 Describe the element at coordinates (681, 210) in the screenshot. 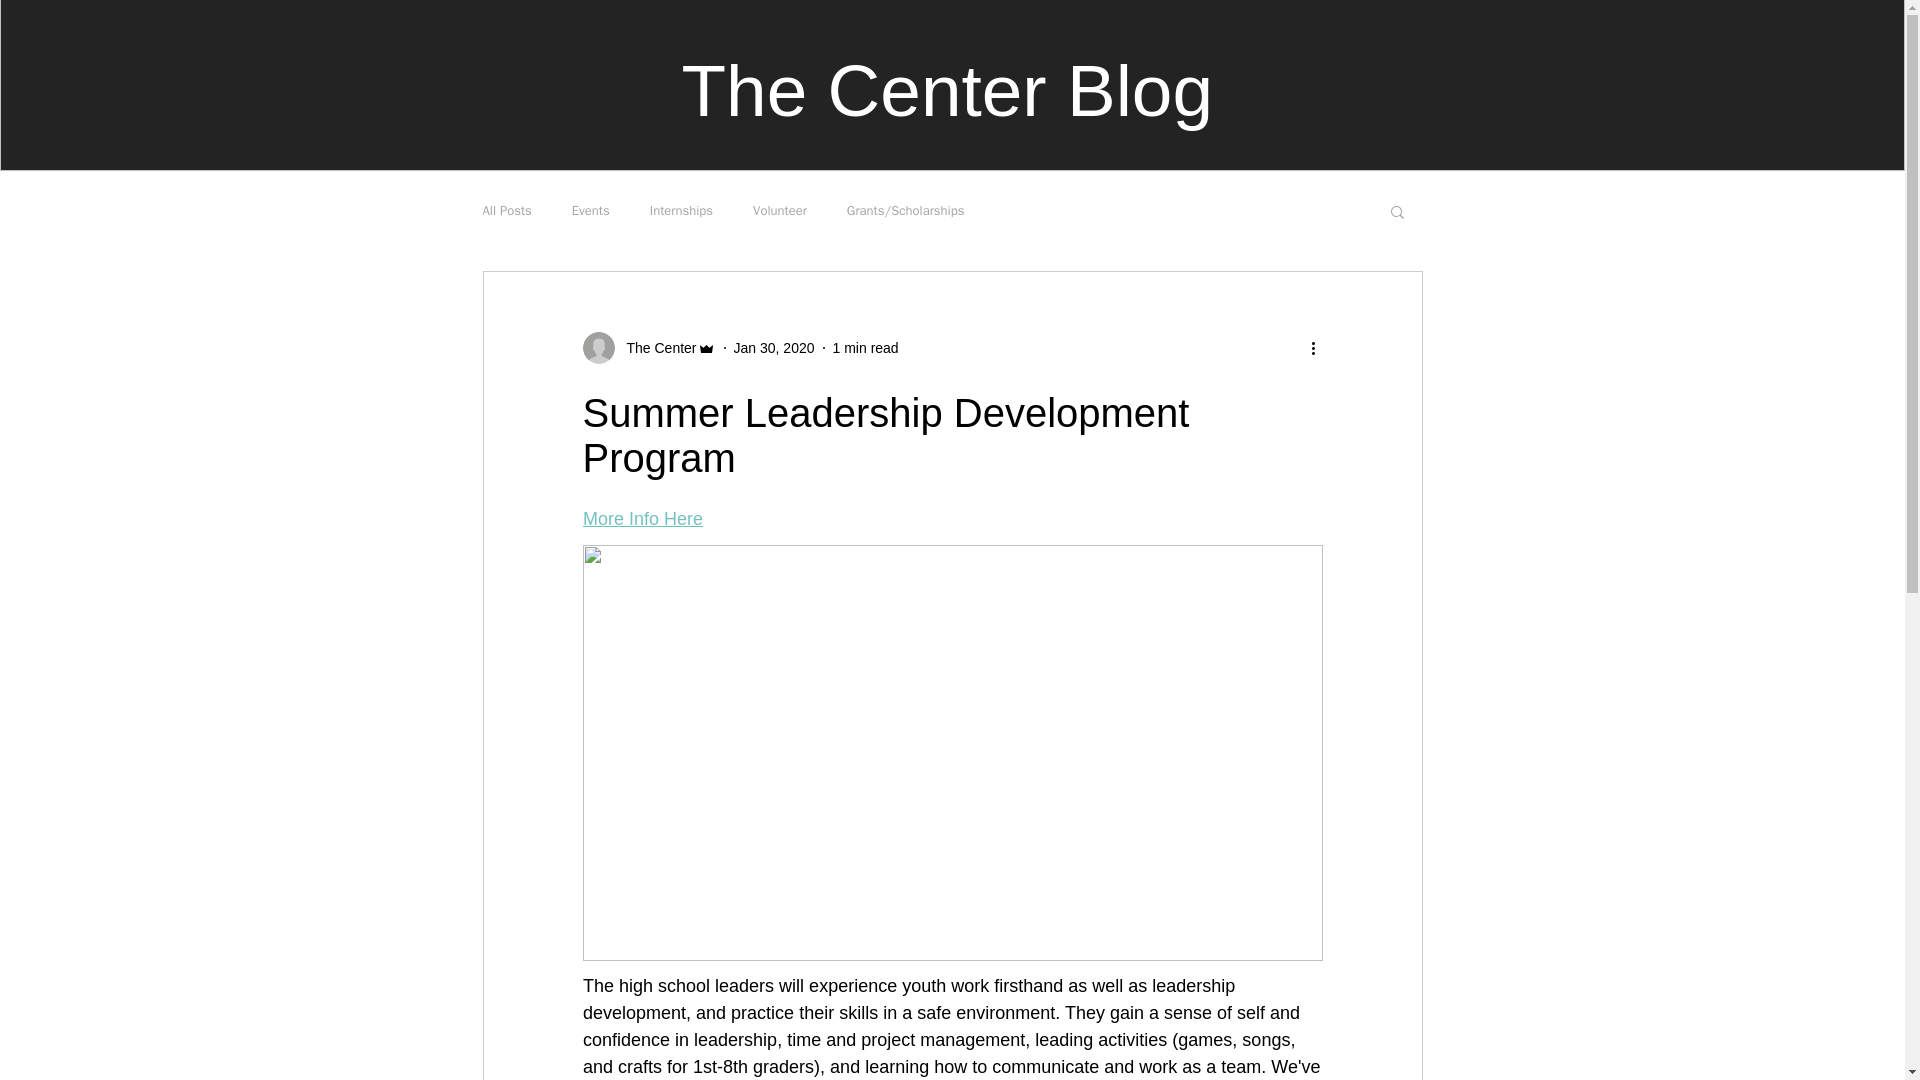

I see `Internships` at that location.